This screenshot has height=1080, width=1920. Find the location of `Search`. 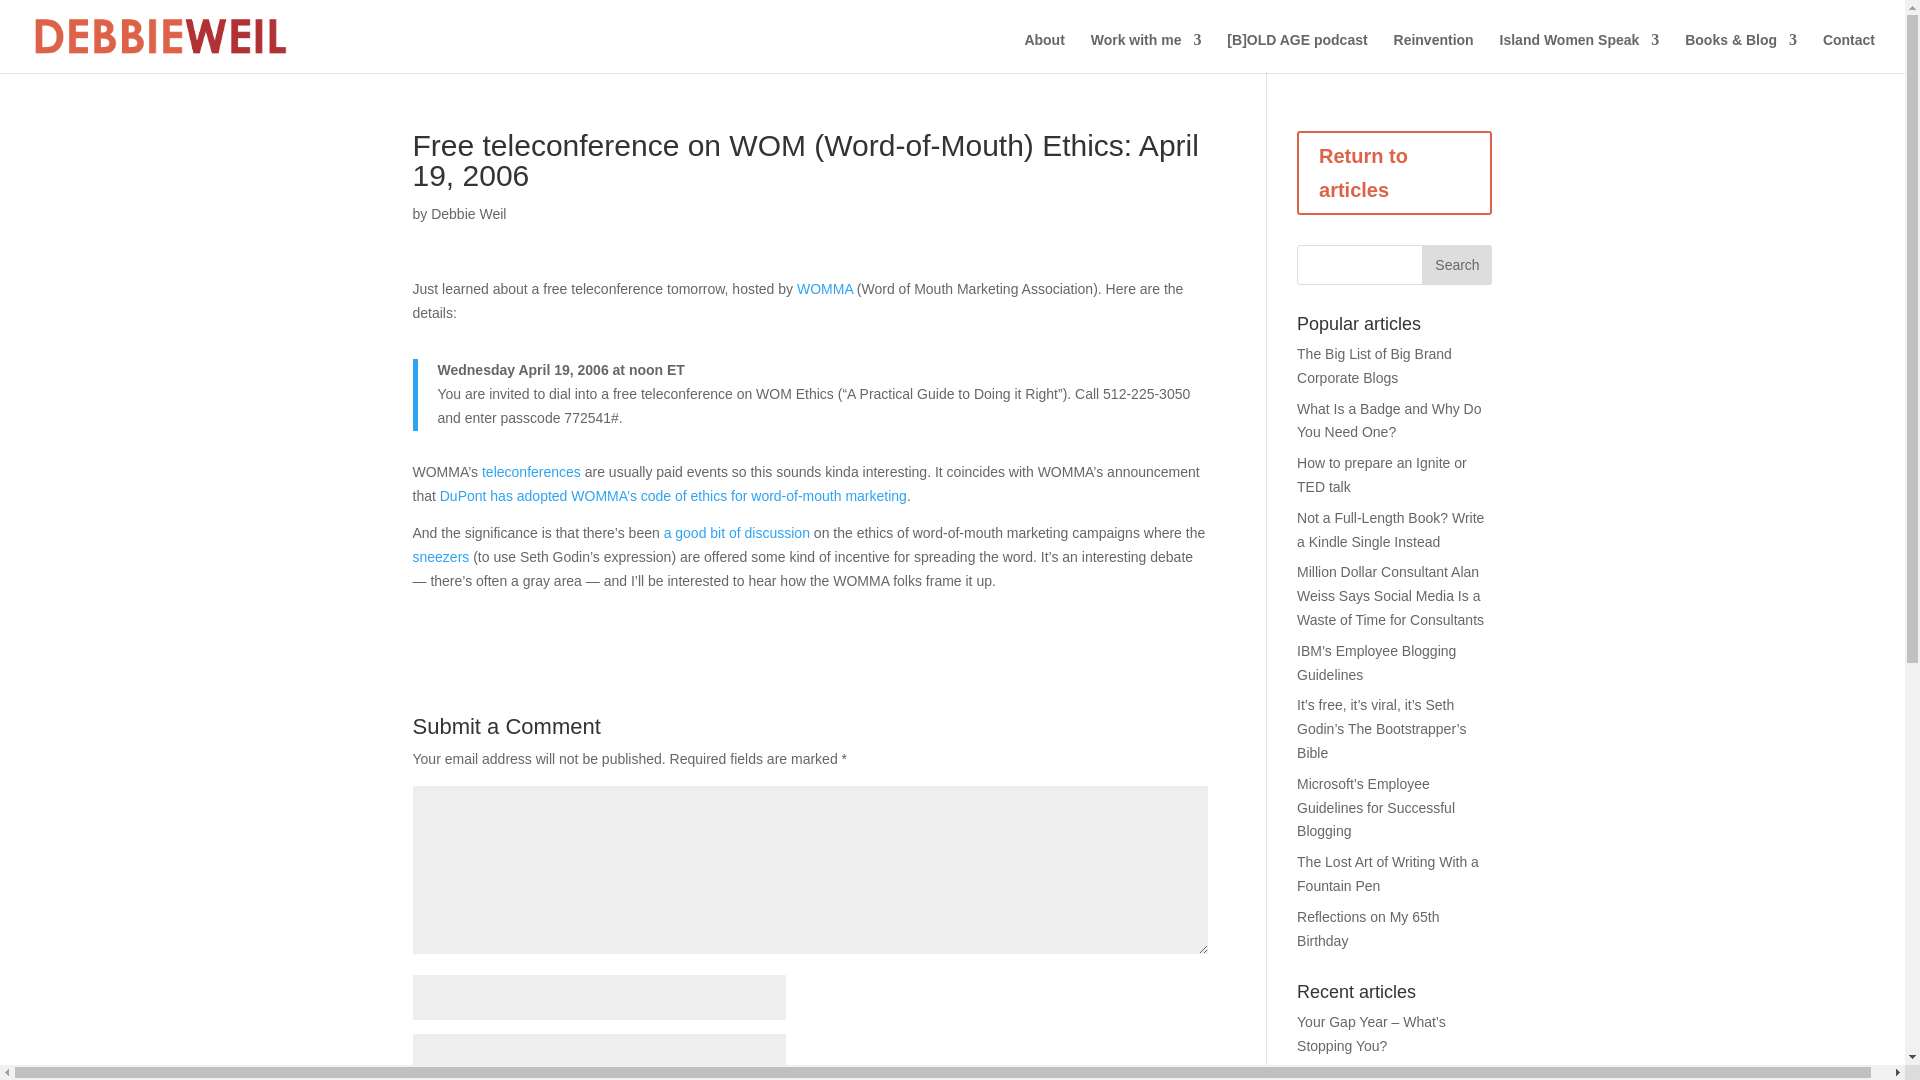

Search is located at coordinates (1456, 265).